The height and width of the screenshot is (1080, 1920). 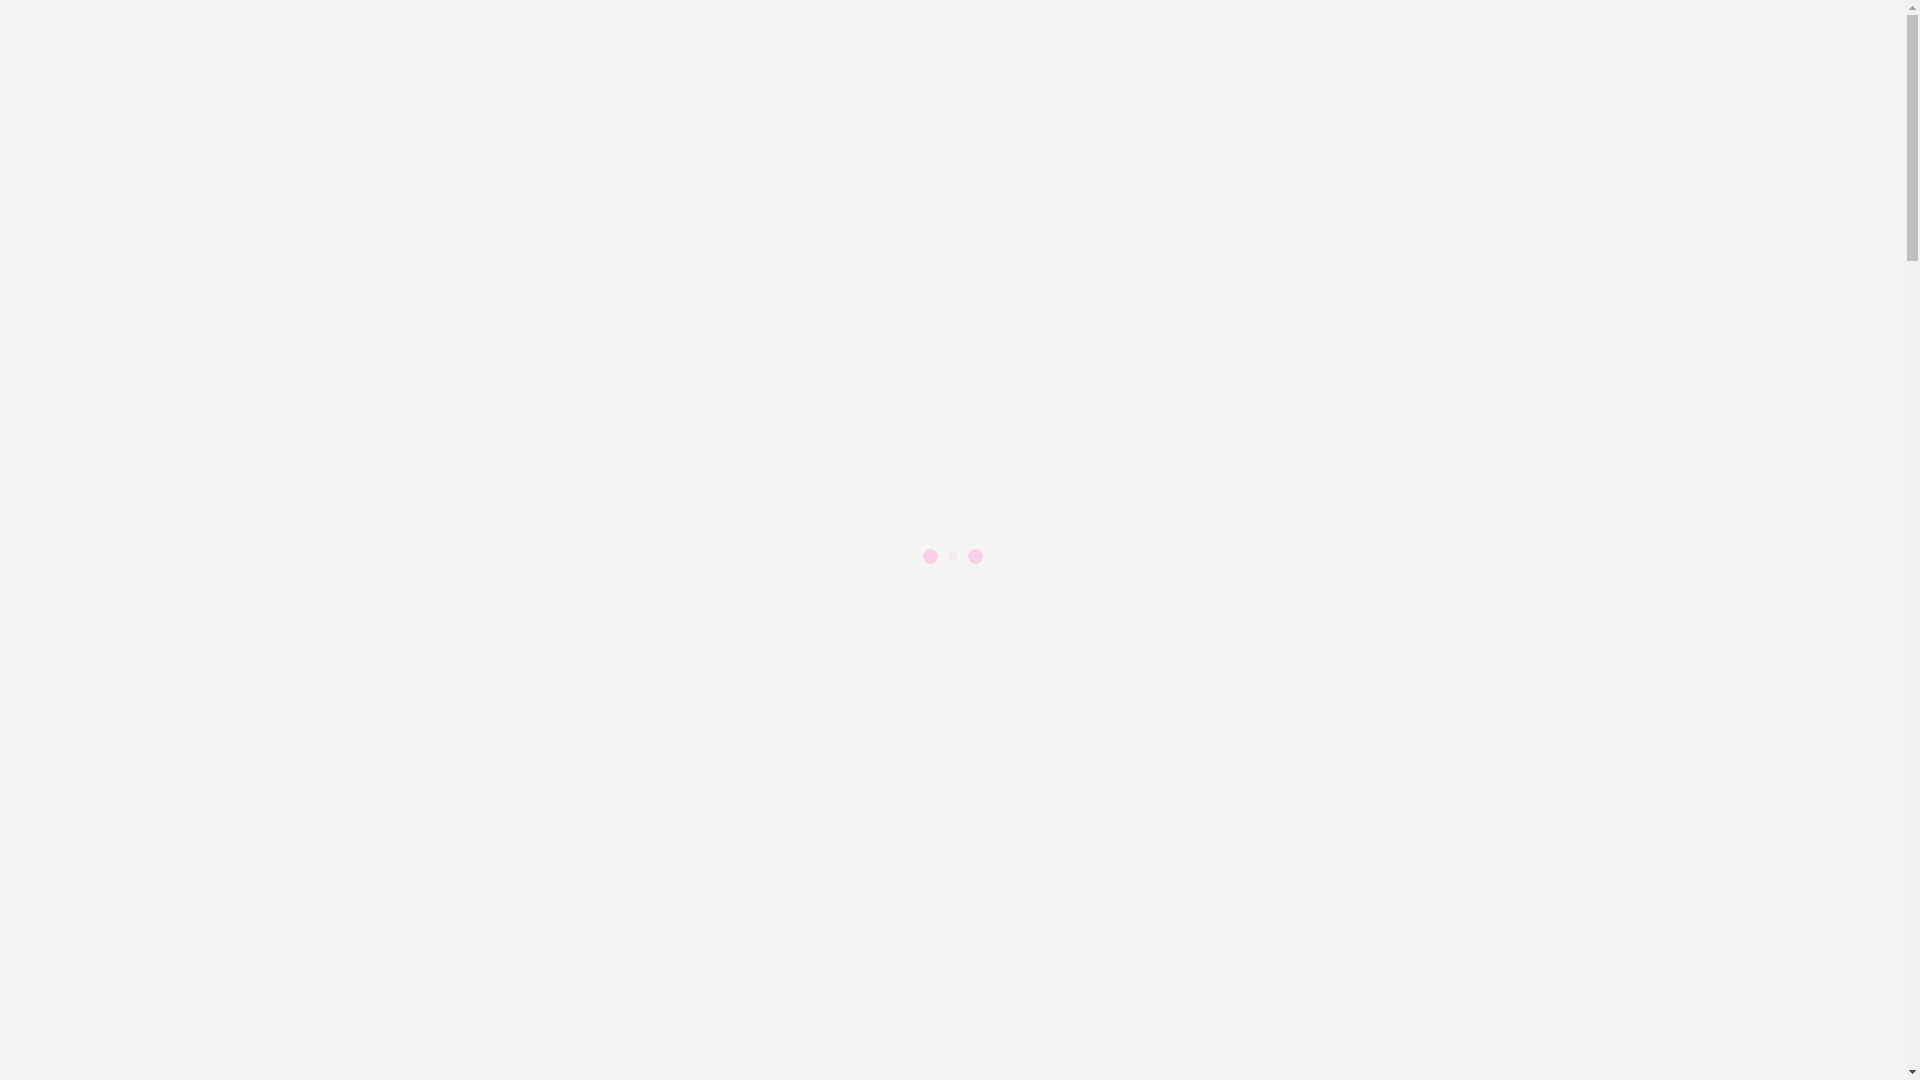 I want to click on Covoiturons, so click(x=88, y=268).